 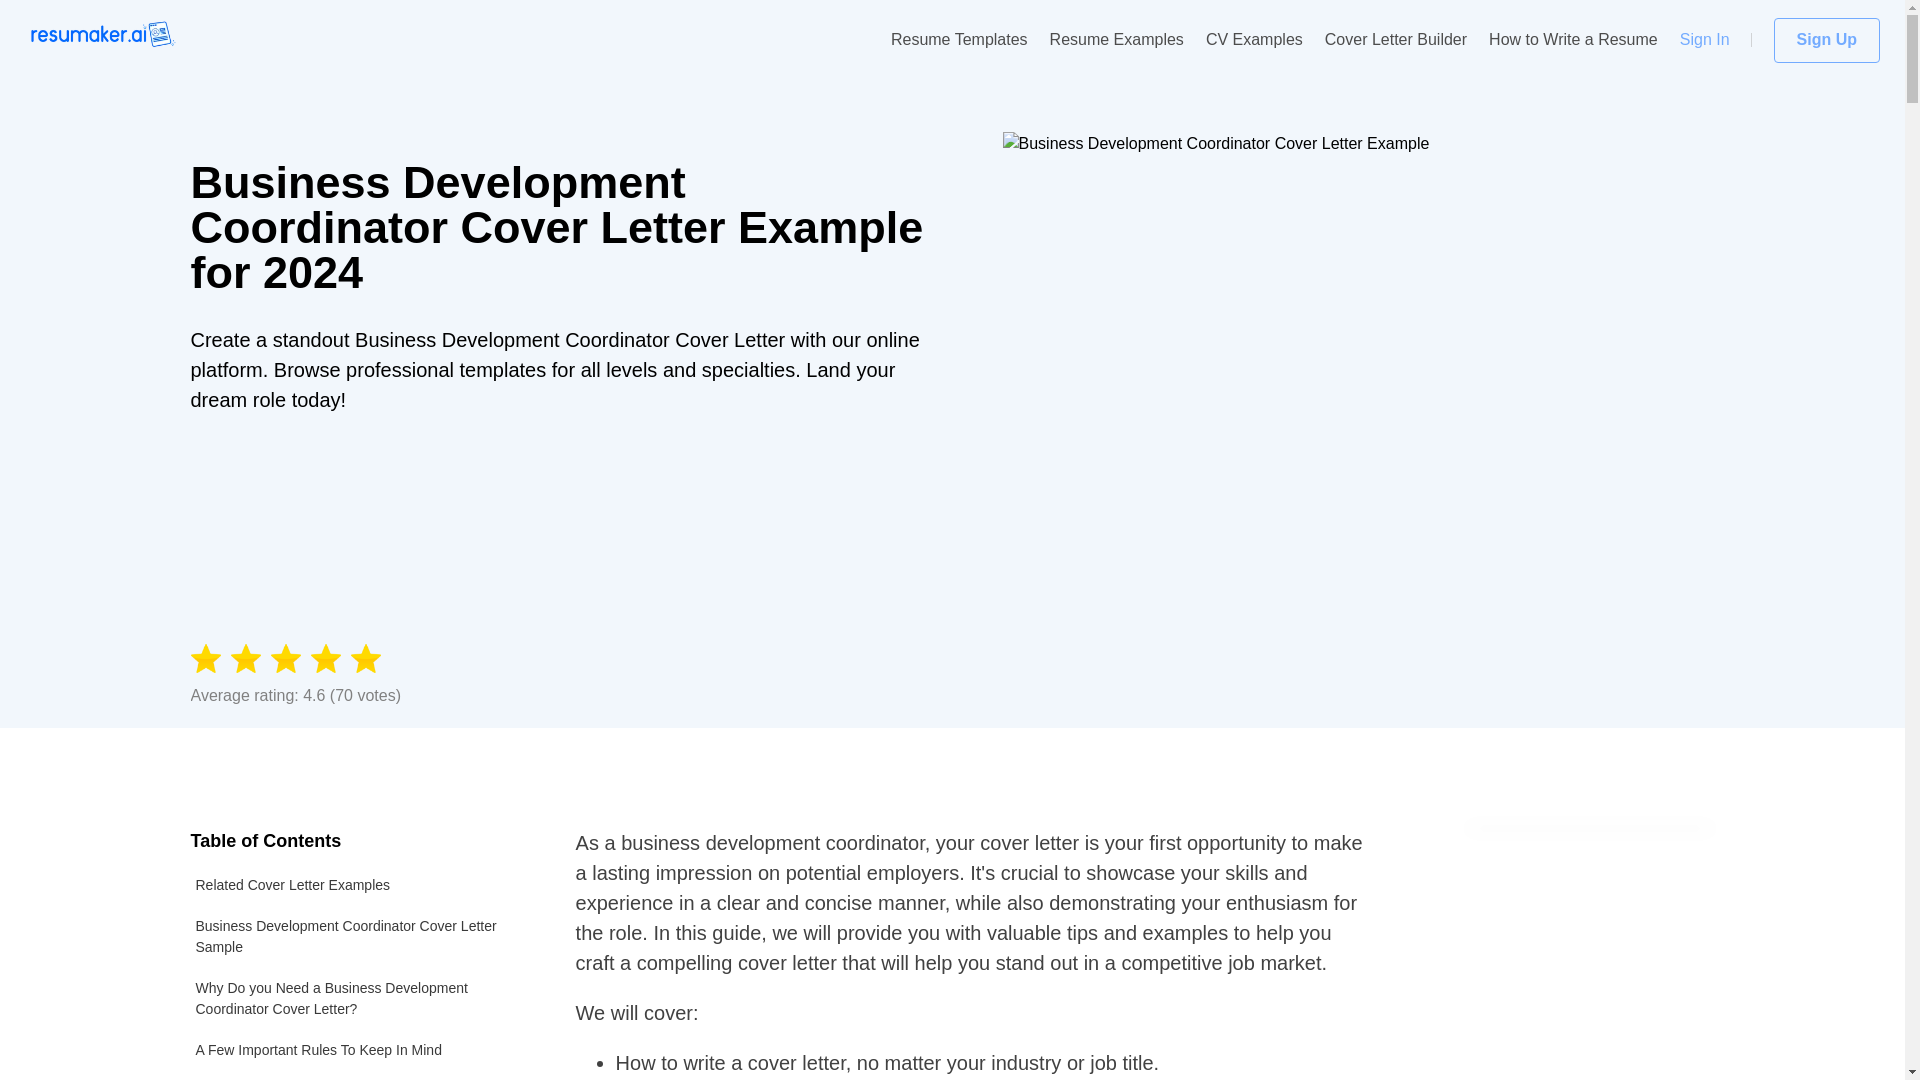 What do you see at coordinates (1574, 40) in the screenshot?
I see `How to Write a Resume` at bounding box center [1574, 40].